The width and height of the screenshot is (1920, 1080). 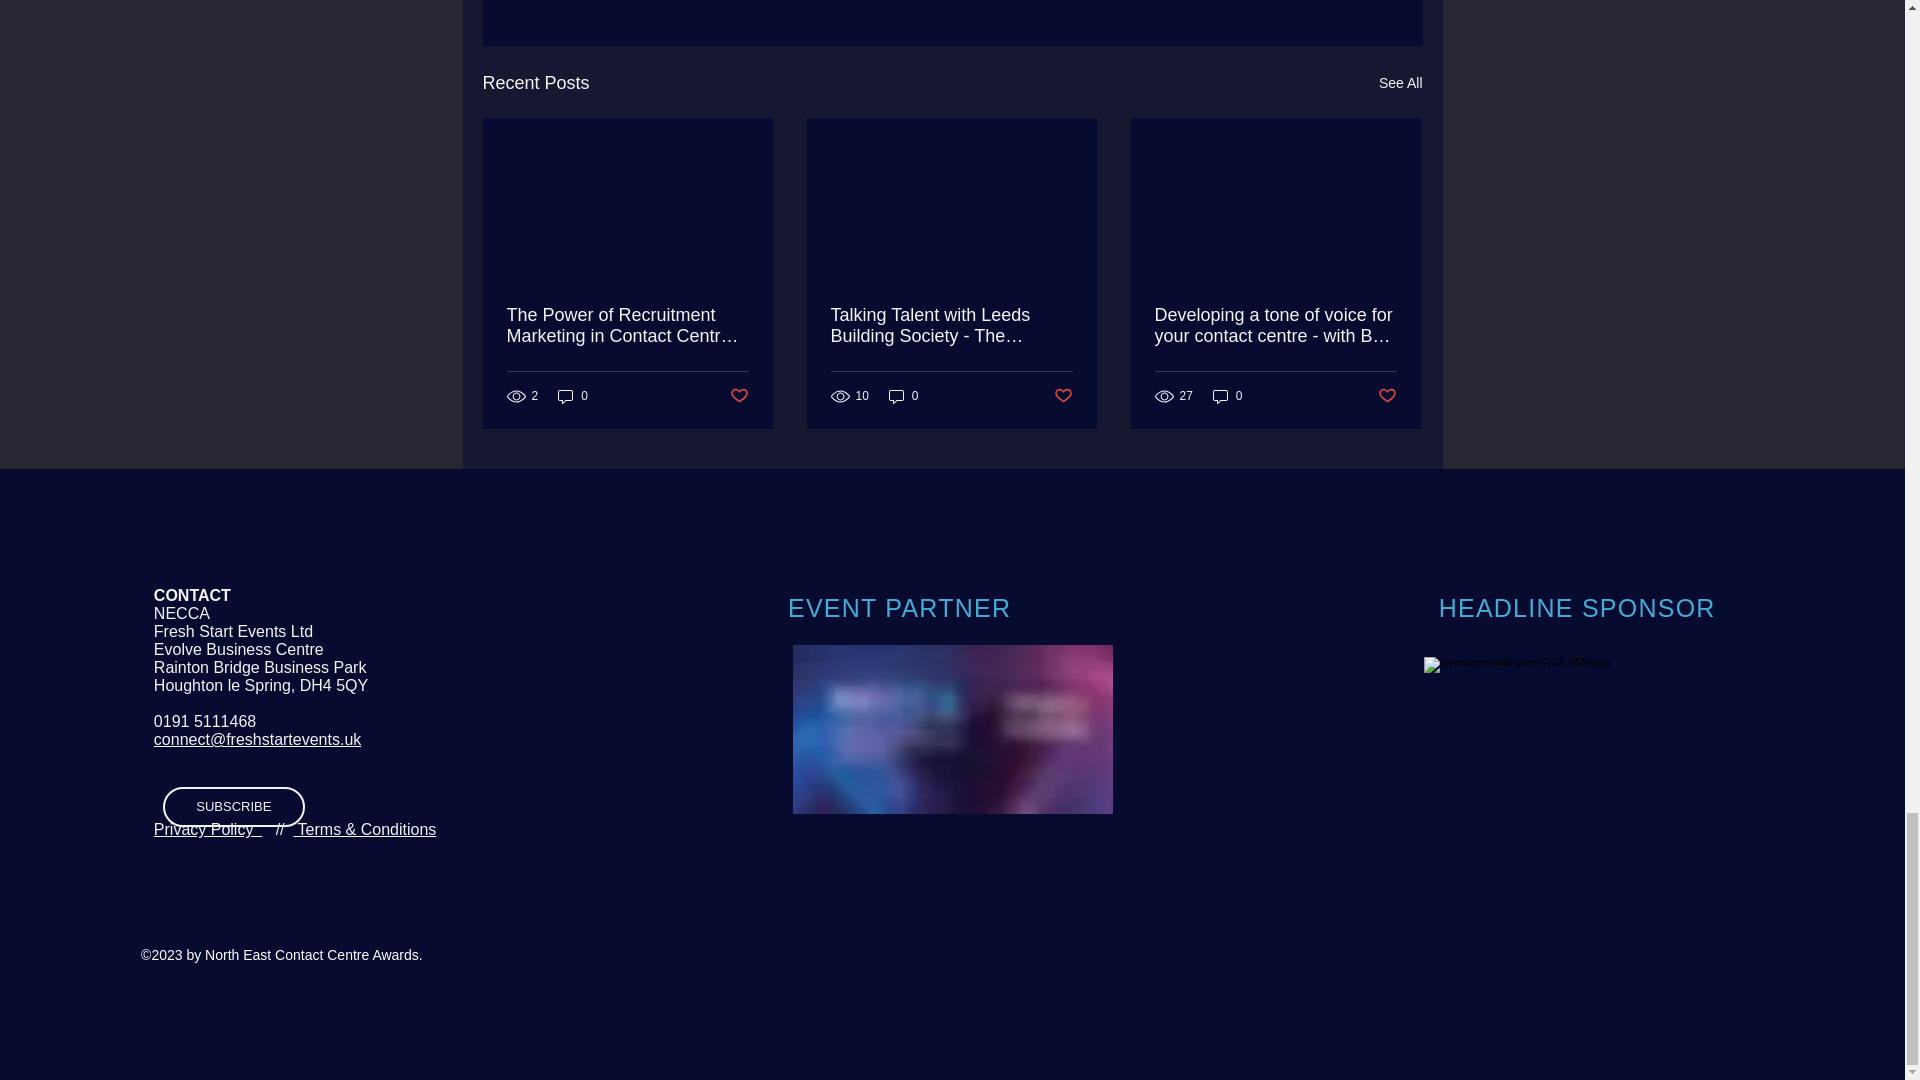 I want to click on 0, so click(x=1228, y=396).